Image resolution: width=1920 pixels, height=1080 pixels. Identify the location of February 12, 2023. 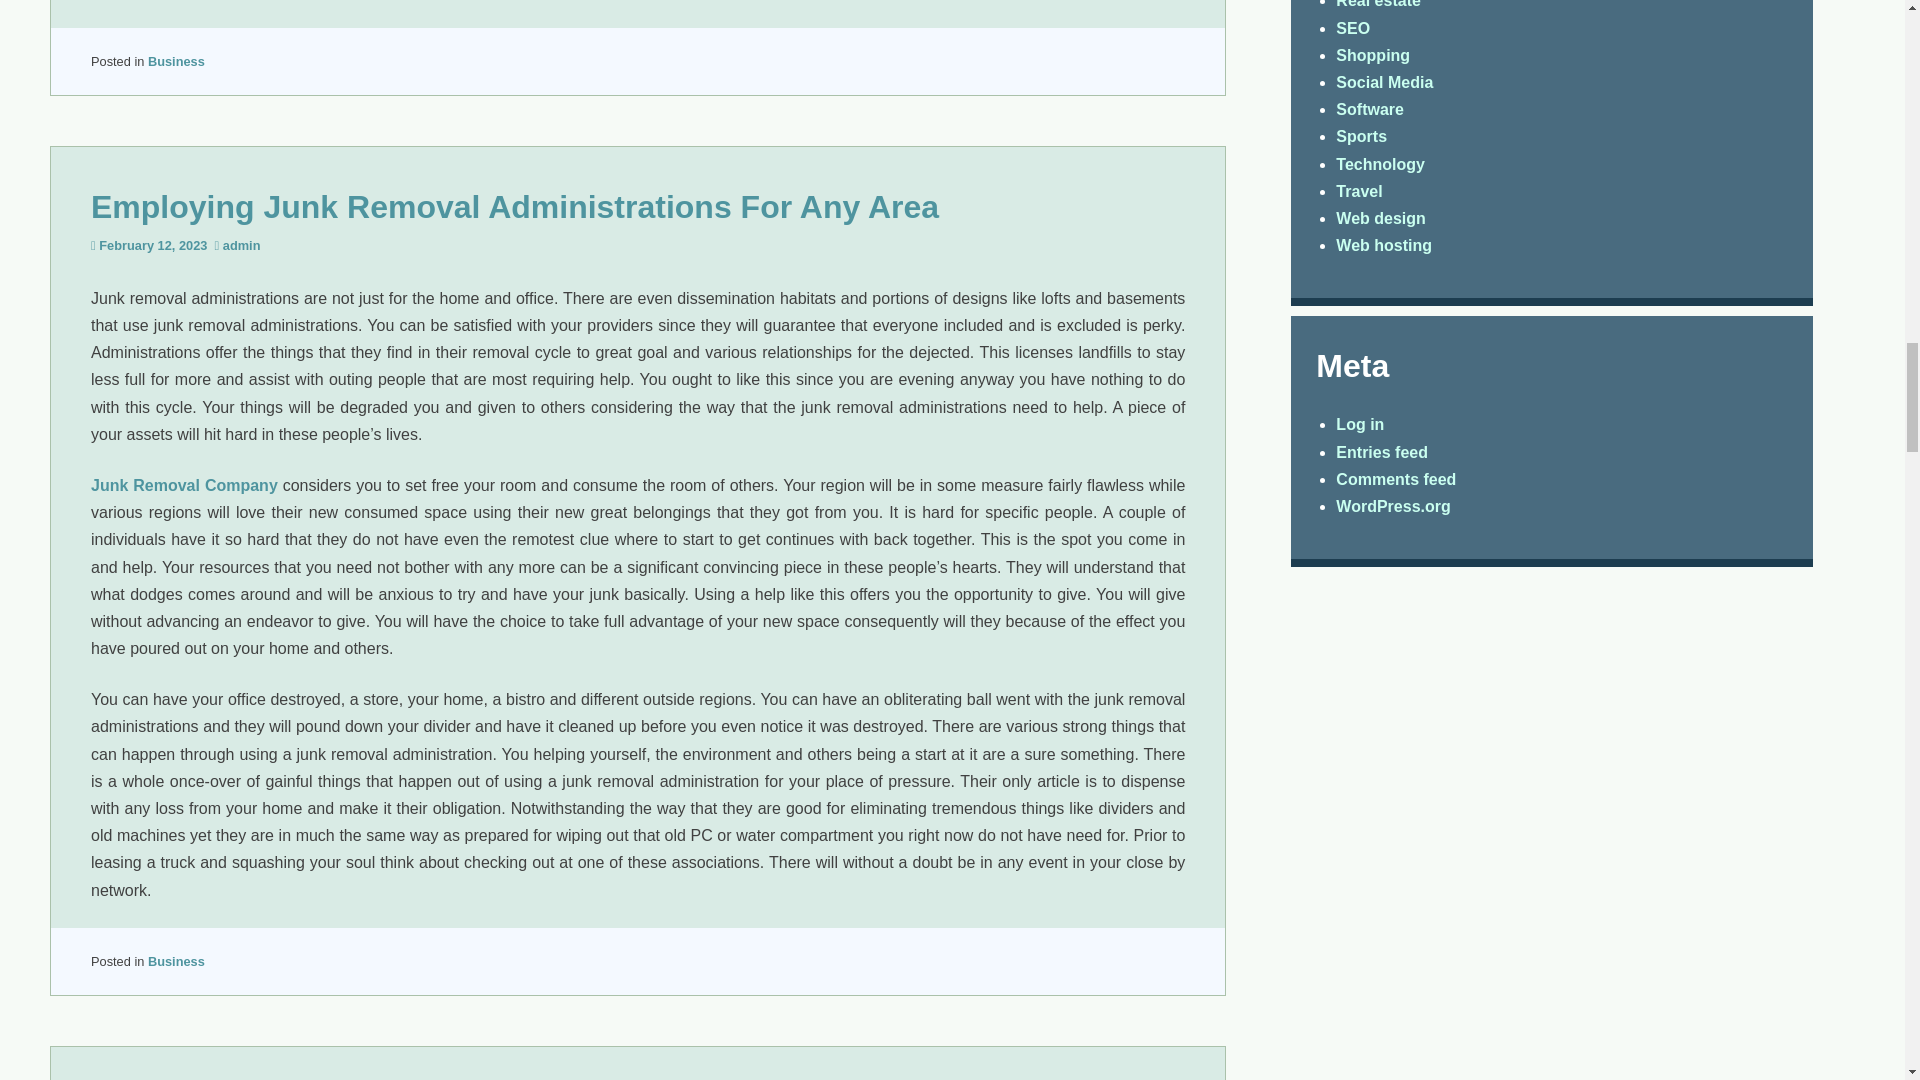
(153, 244).